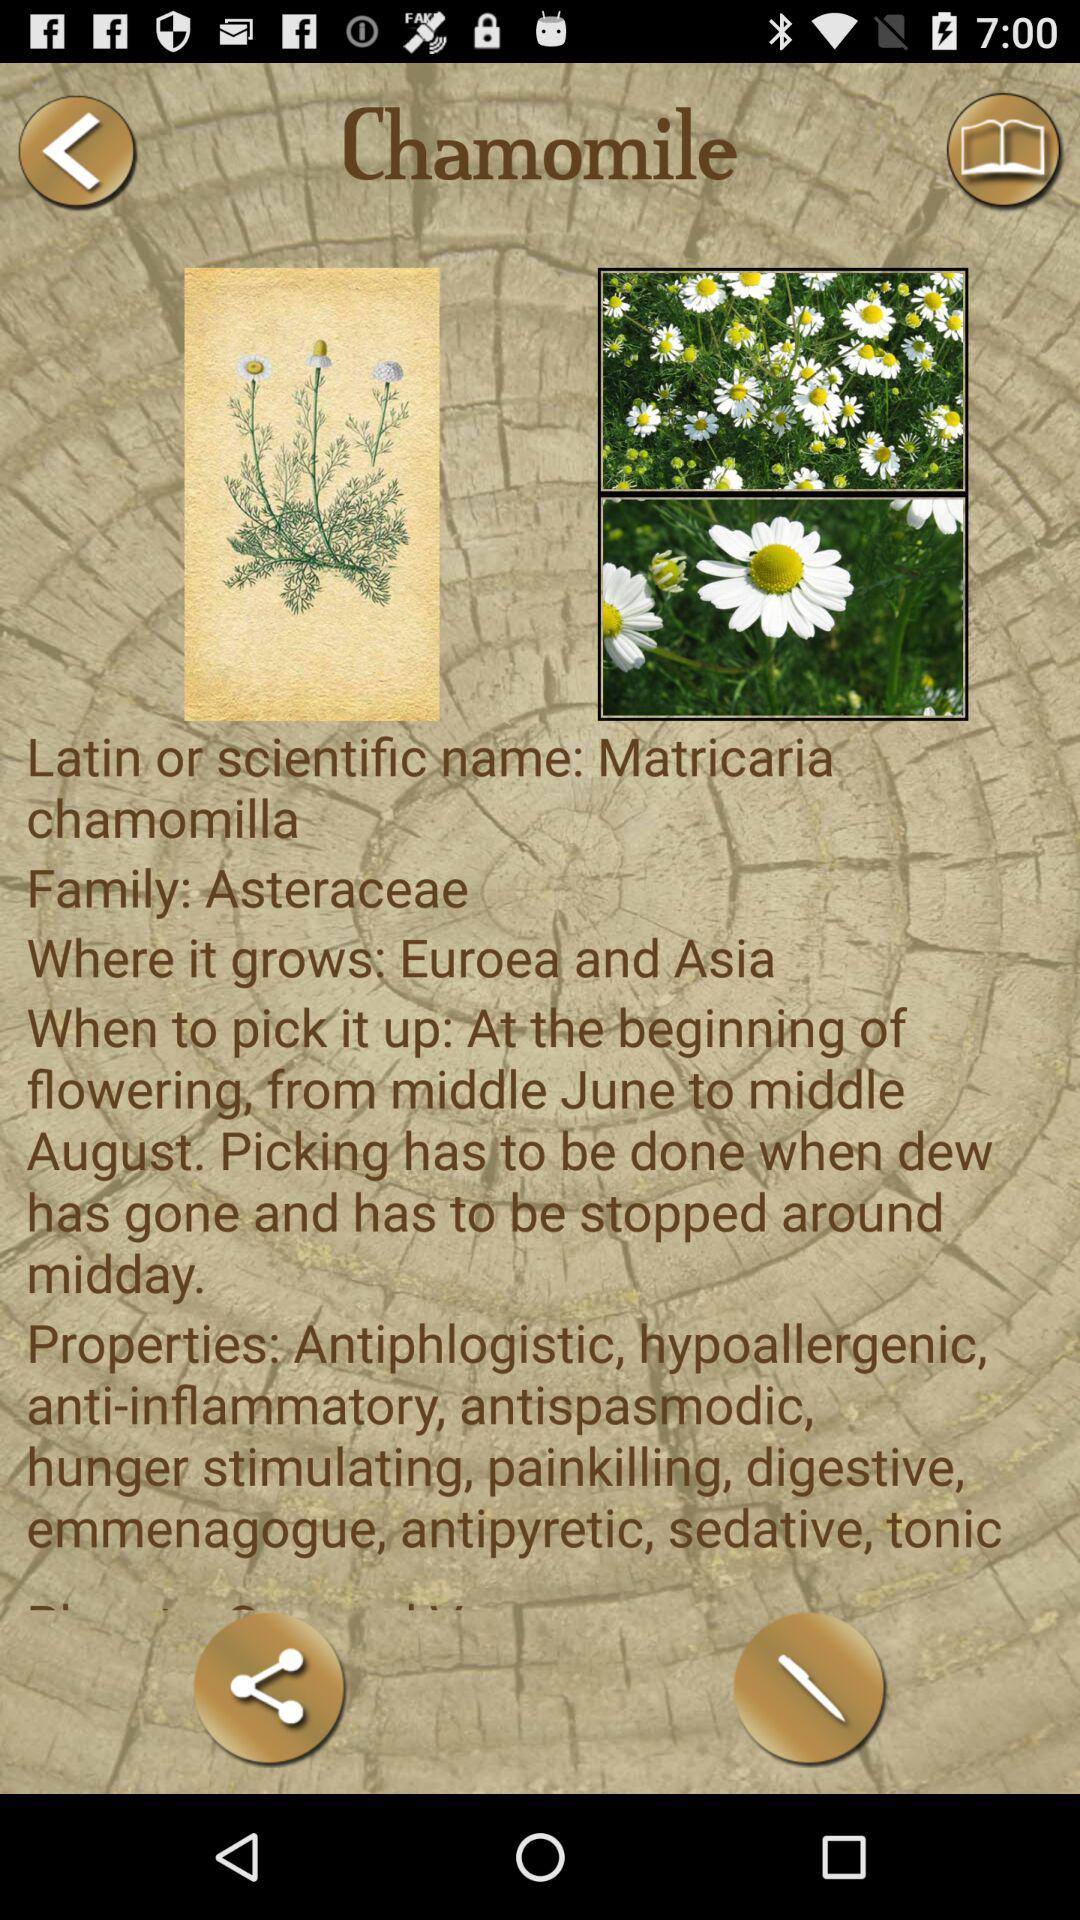 The image size is (1080, 1920). Describe the element at coordinates (810, 1688) in the screenshot. I see `create formulation` at that location.